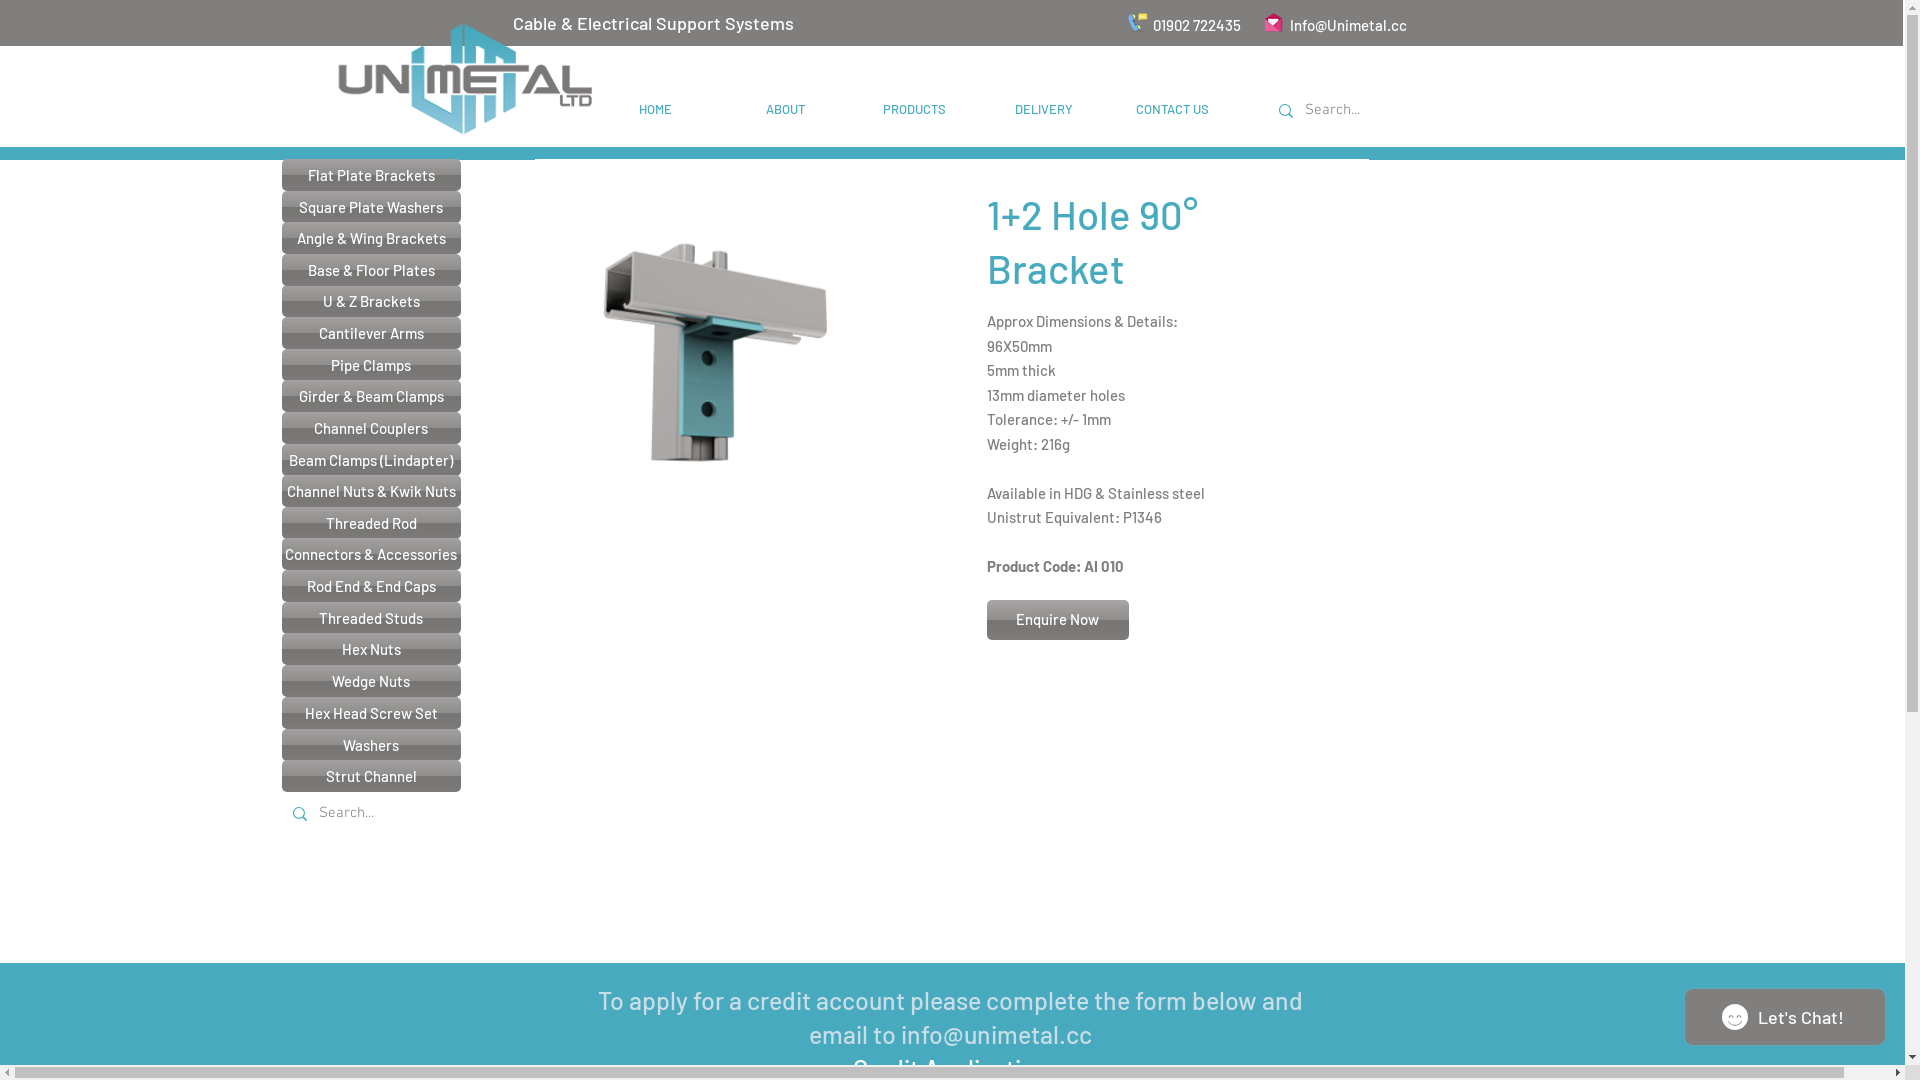 The width and height of the screenshot is (1920, 1080). Describe the element at coordinates (372, 396) in the screenshot. I see `Girder & Beam Clamps` at that location.